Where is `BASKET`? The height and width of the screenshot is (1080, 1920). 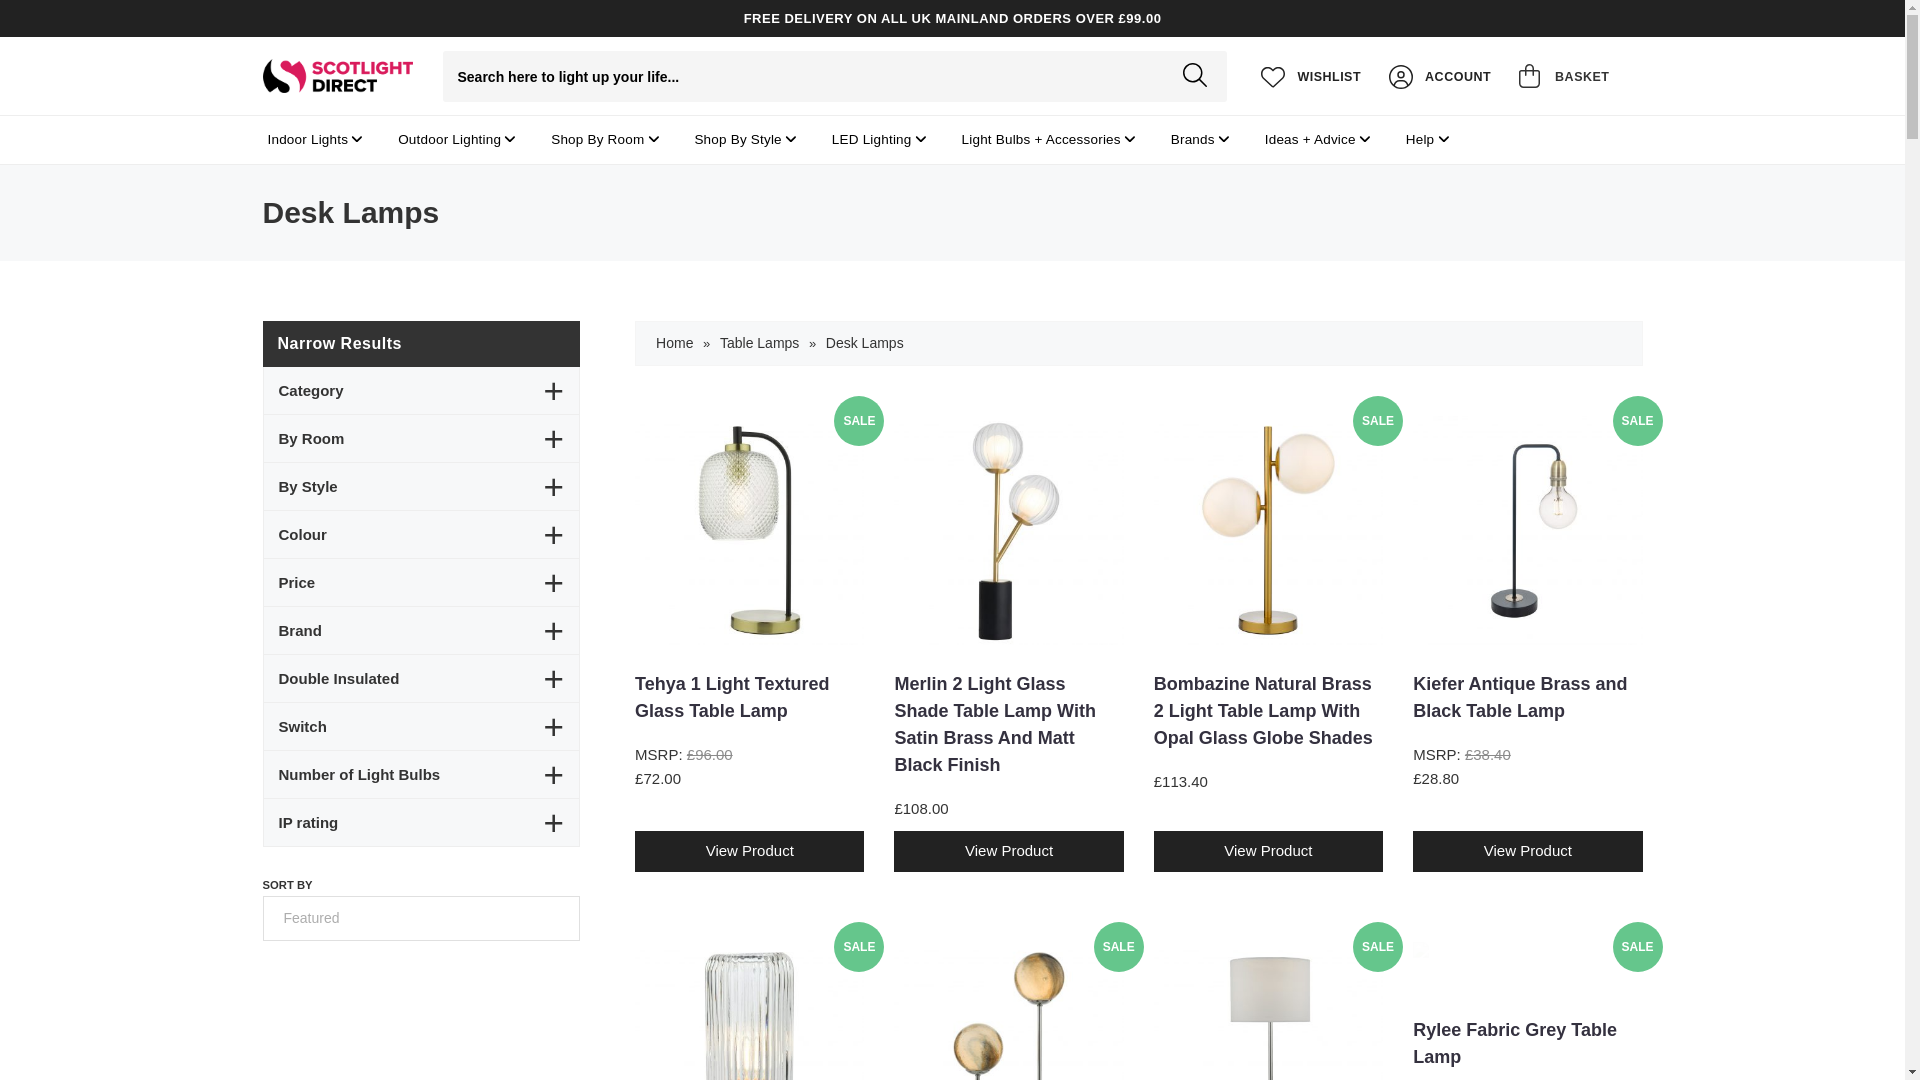 BASKET is located at coordinates (1576, 77).